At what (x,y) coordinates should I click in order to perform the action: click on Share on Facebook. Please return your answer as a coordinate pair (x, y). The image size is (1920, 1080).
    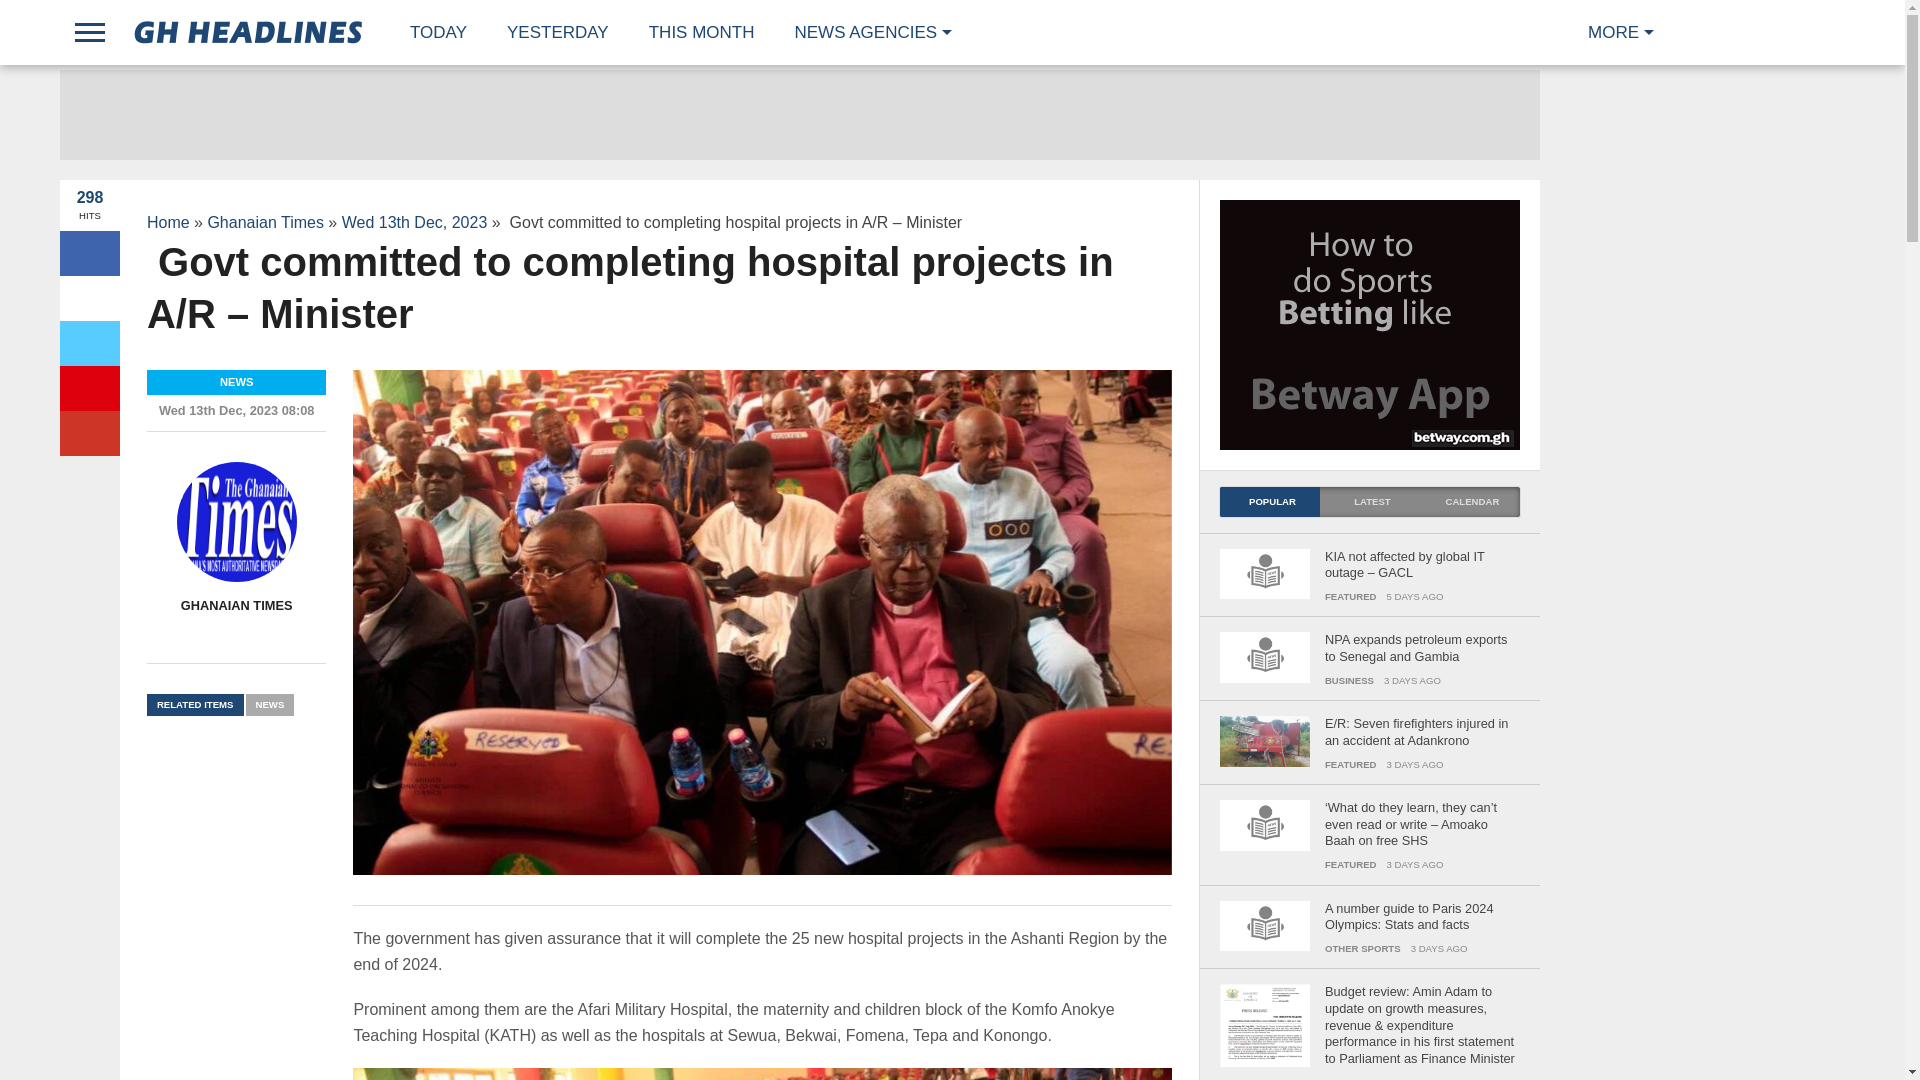
    Looking at the image, I should click on (89, 298).